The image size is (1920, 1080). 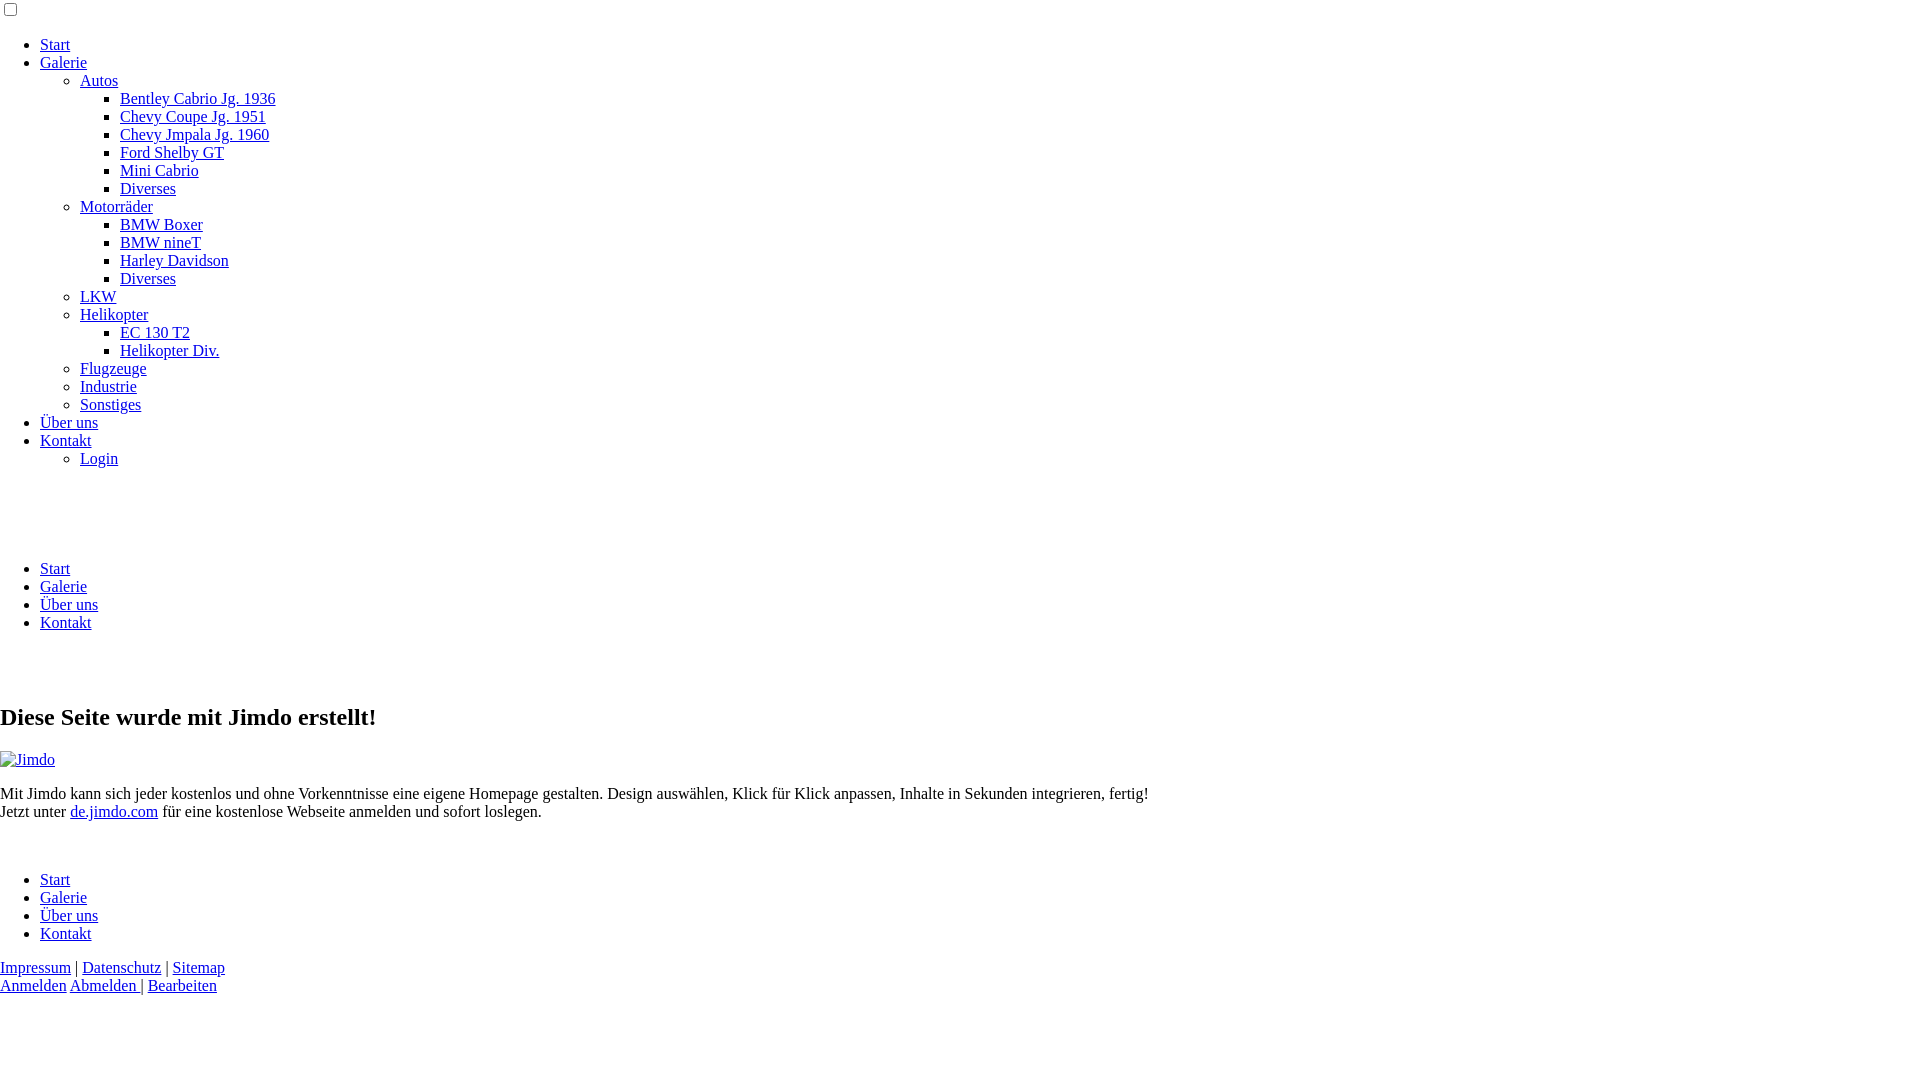 I want to click on Chevy Coupe Jg. 1951, so click(x=193, y=116).